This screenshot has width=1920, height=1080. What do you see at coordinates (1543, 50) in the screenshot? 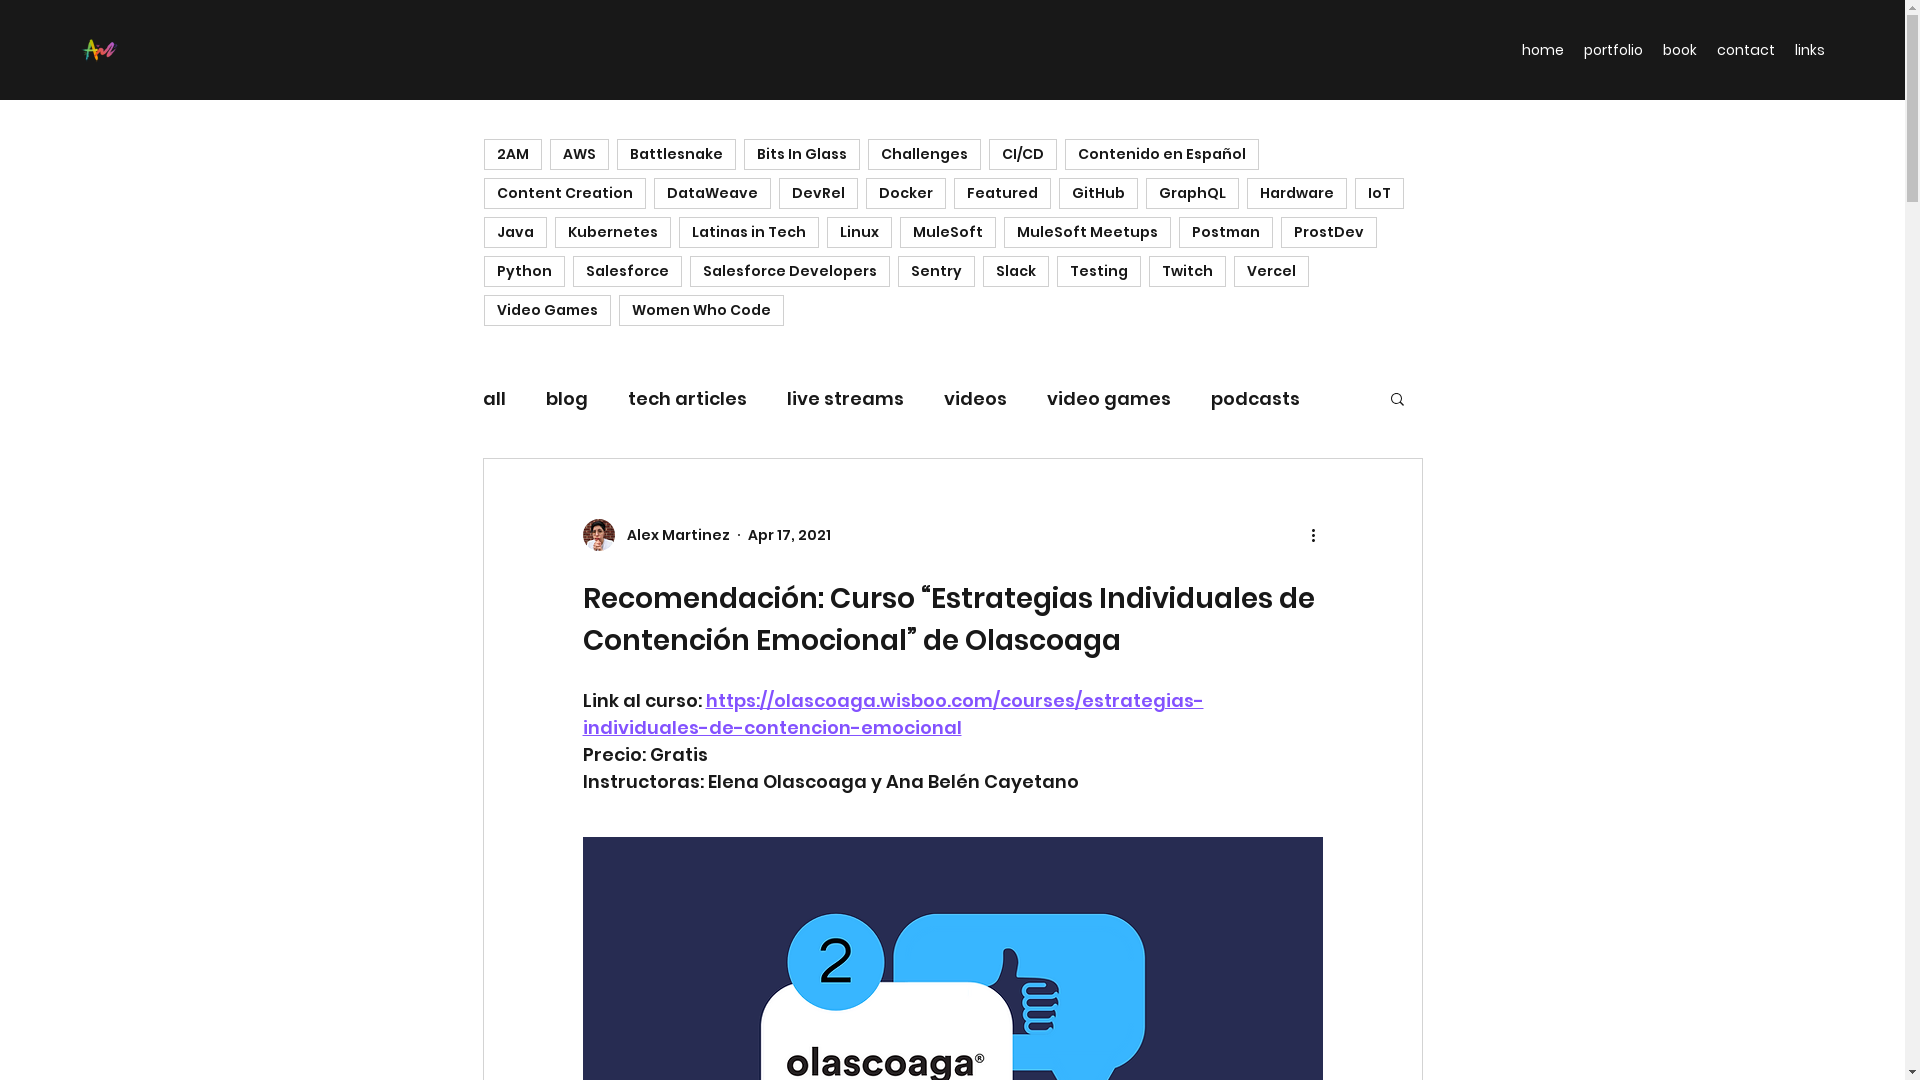
I see `home` at bounding box center [1543, 50].